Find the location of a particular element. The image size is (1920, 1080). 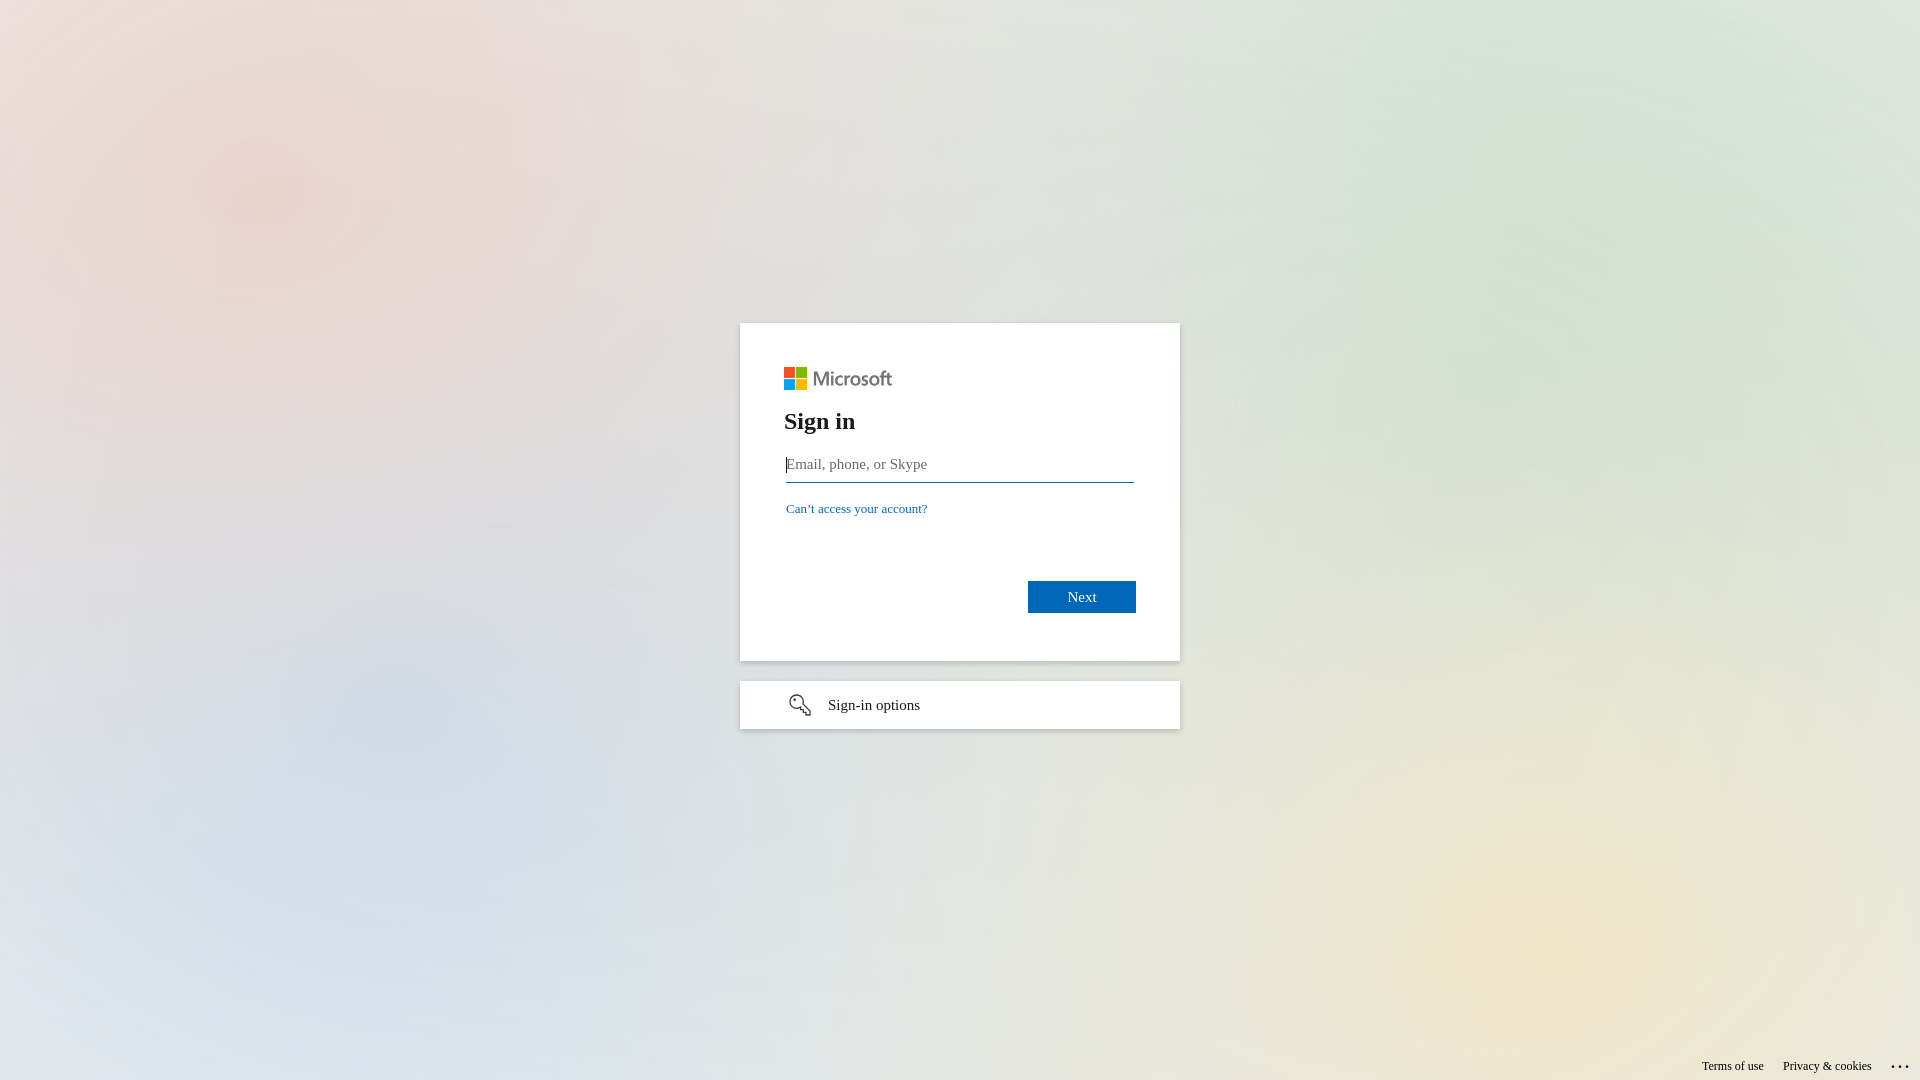

... is located at coordinates (1902, 1063).